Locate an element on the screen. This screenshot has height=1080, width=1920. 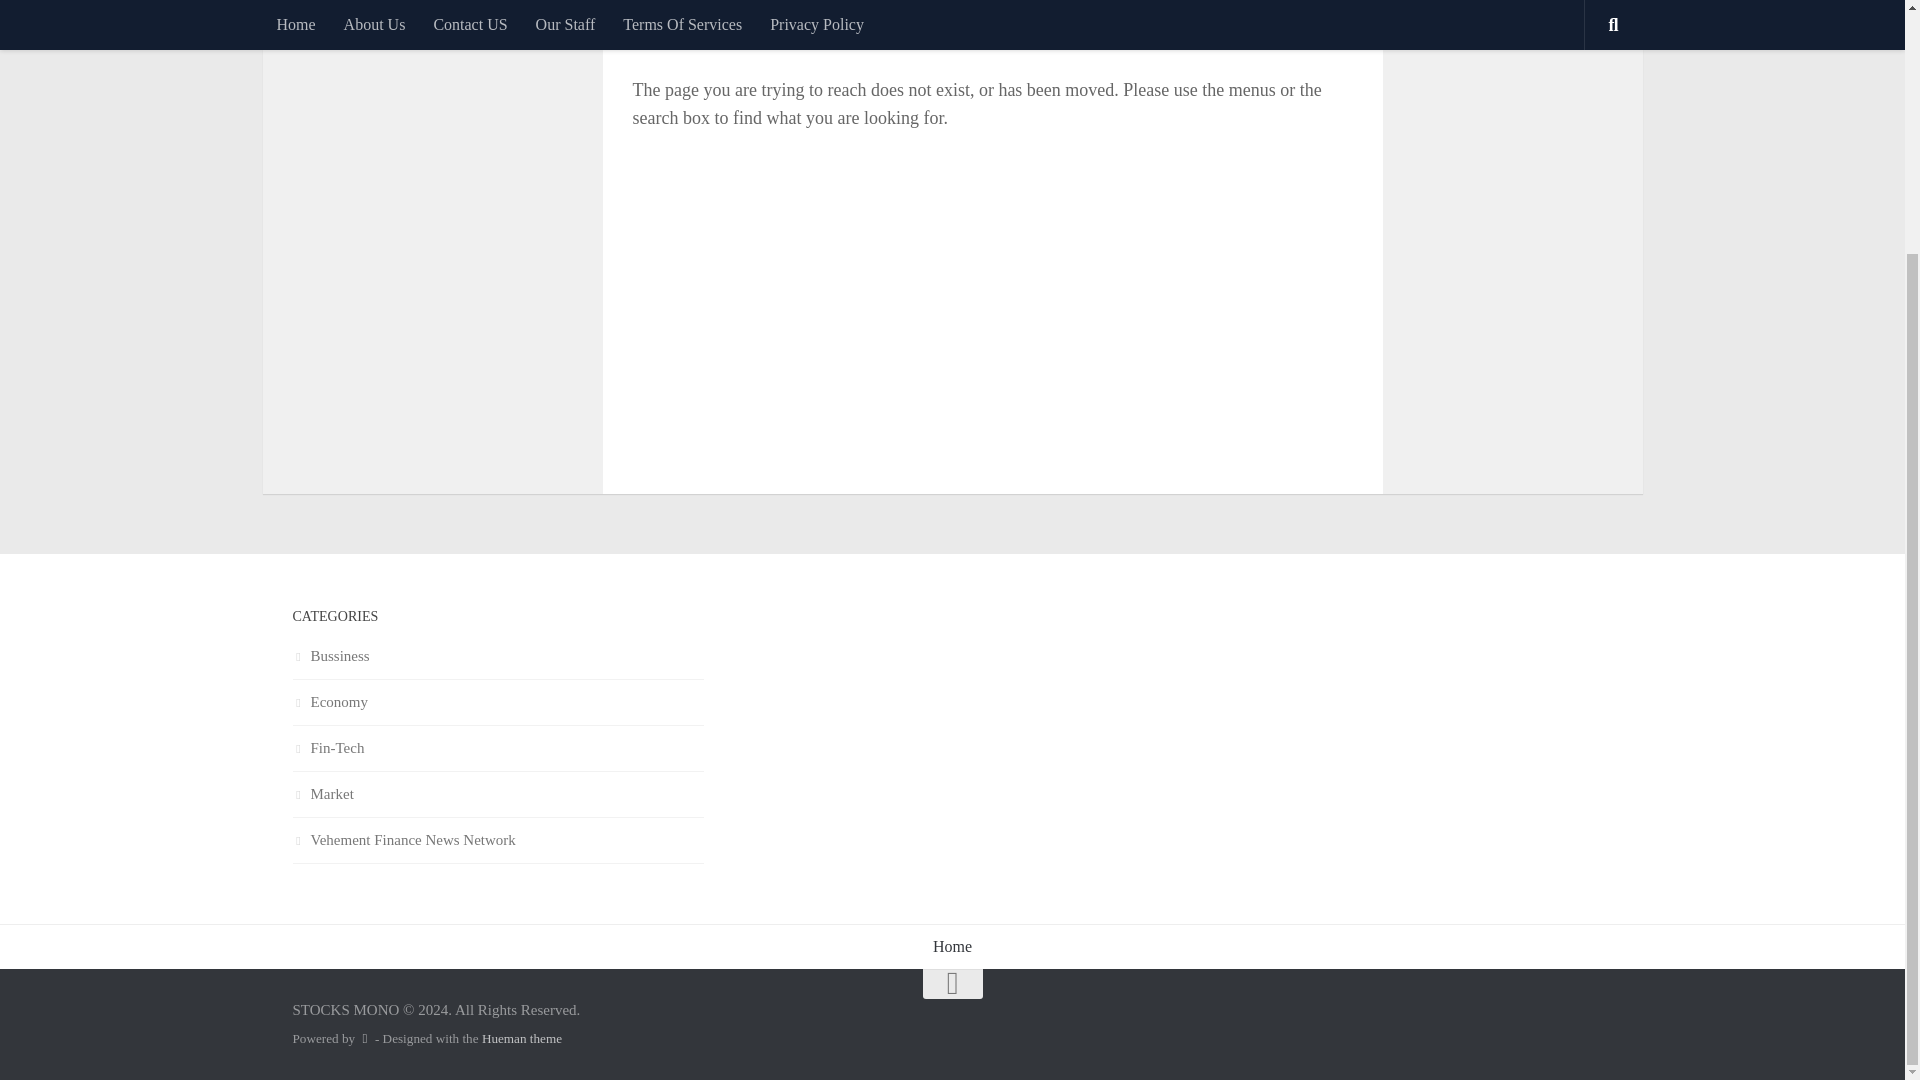
Market is located at coordinates (322, 794).